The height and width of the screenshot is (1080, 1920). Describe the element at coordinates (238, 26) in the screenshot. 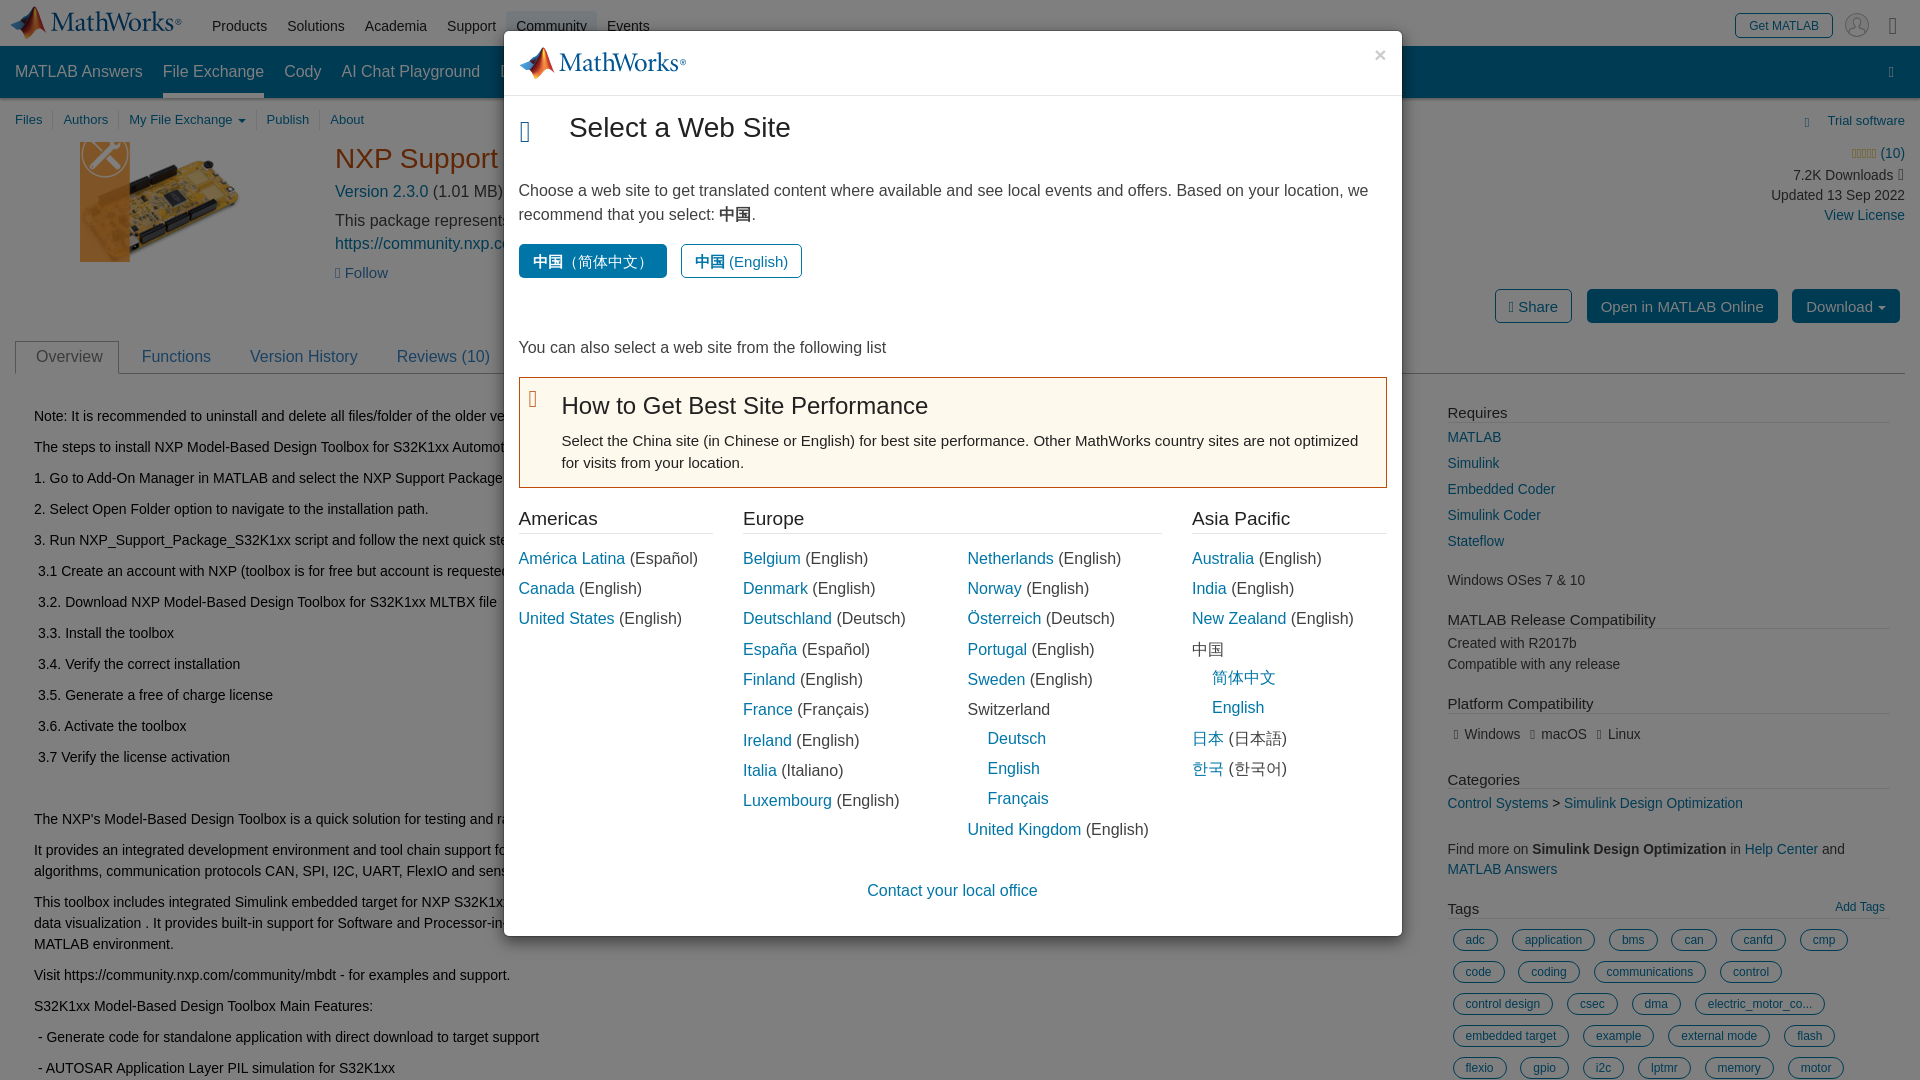

I see `Products` at that location.